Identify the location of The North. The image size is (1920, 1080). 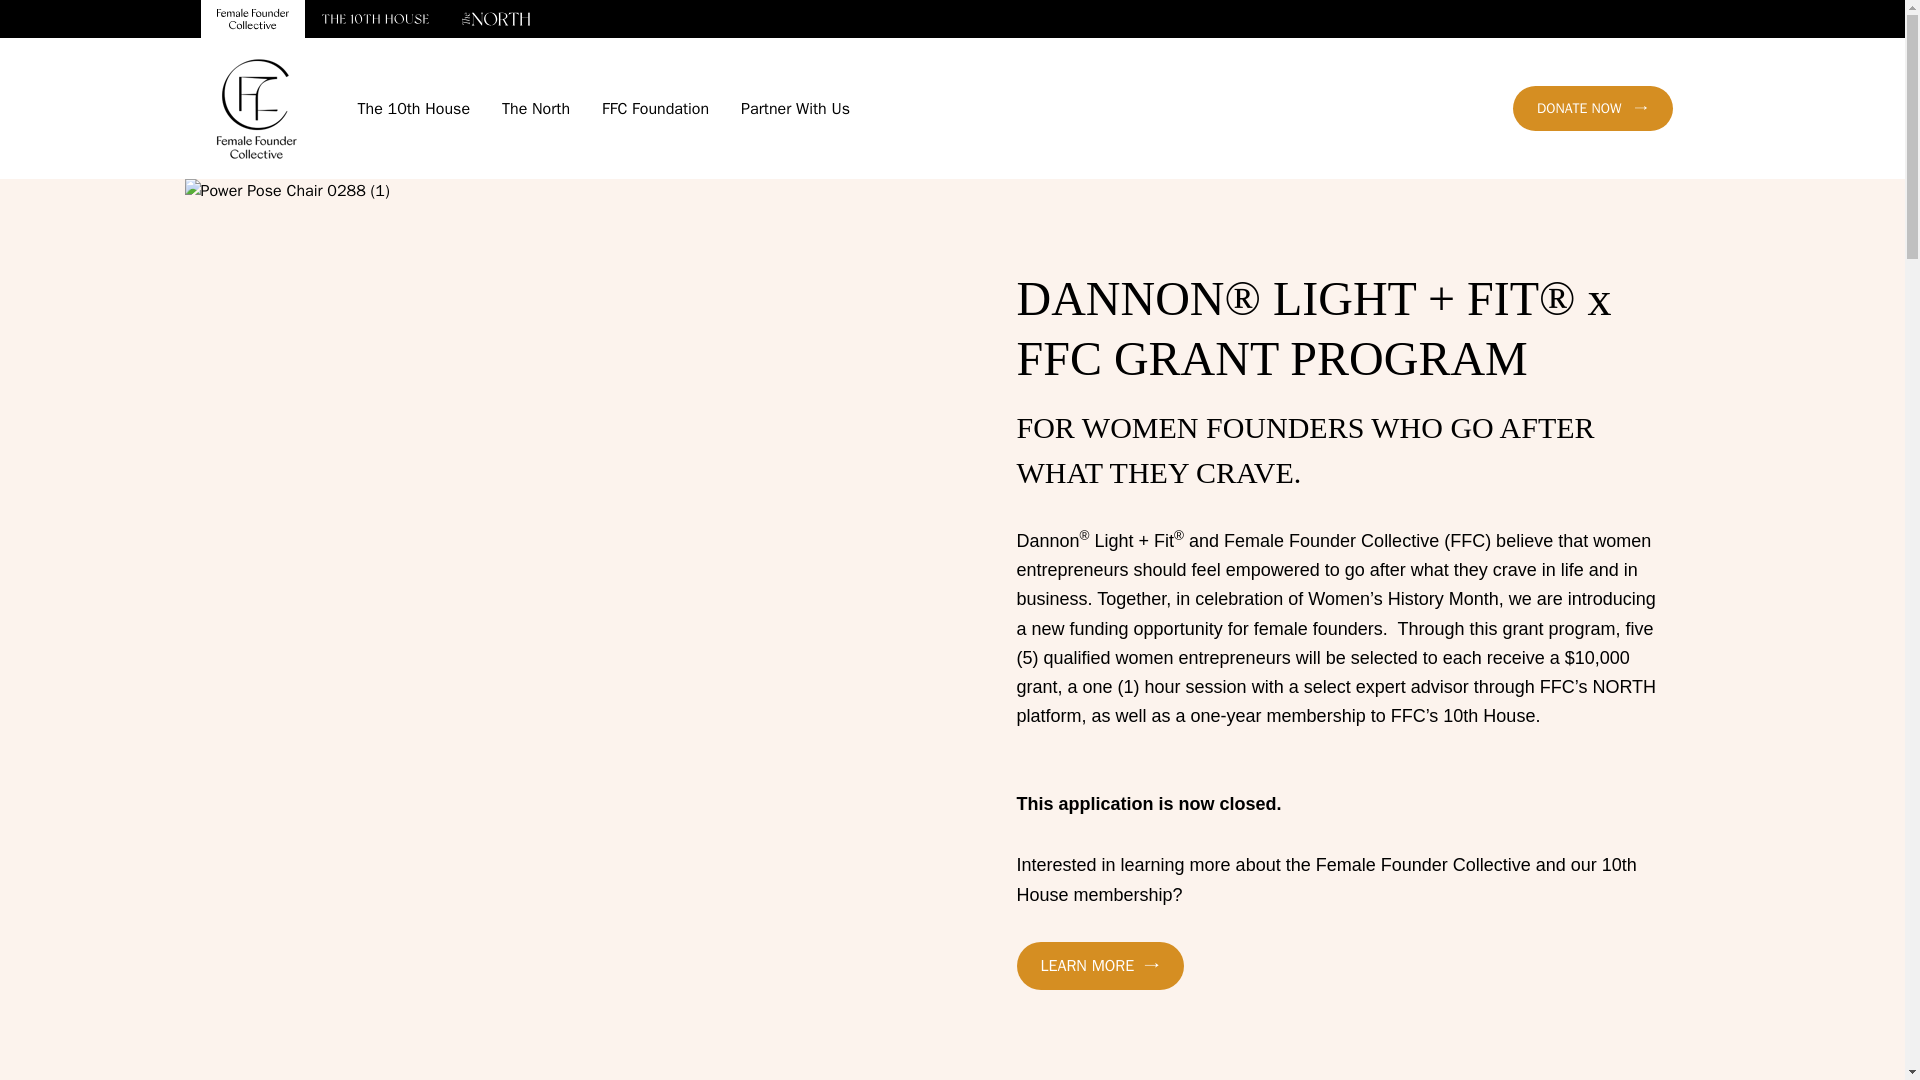
(536, 108).